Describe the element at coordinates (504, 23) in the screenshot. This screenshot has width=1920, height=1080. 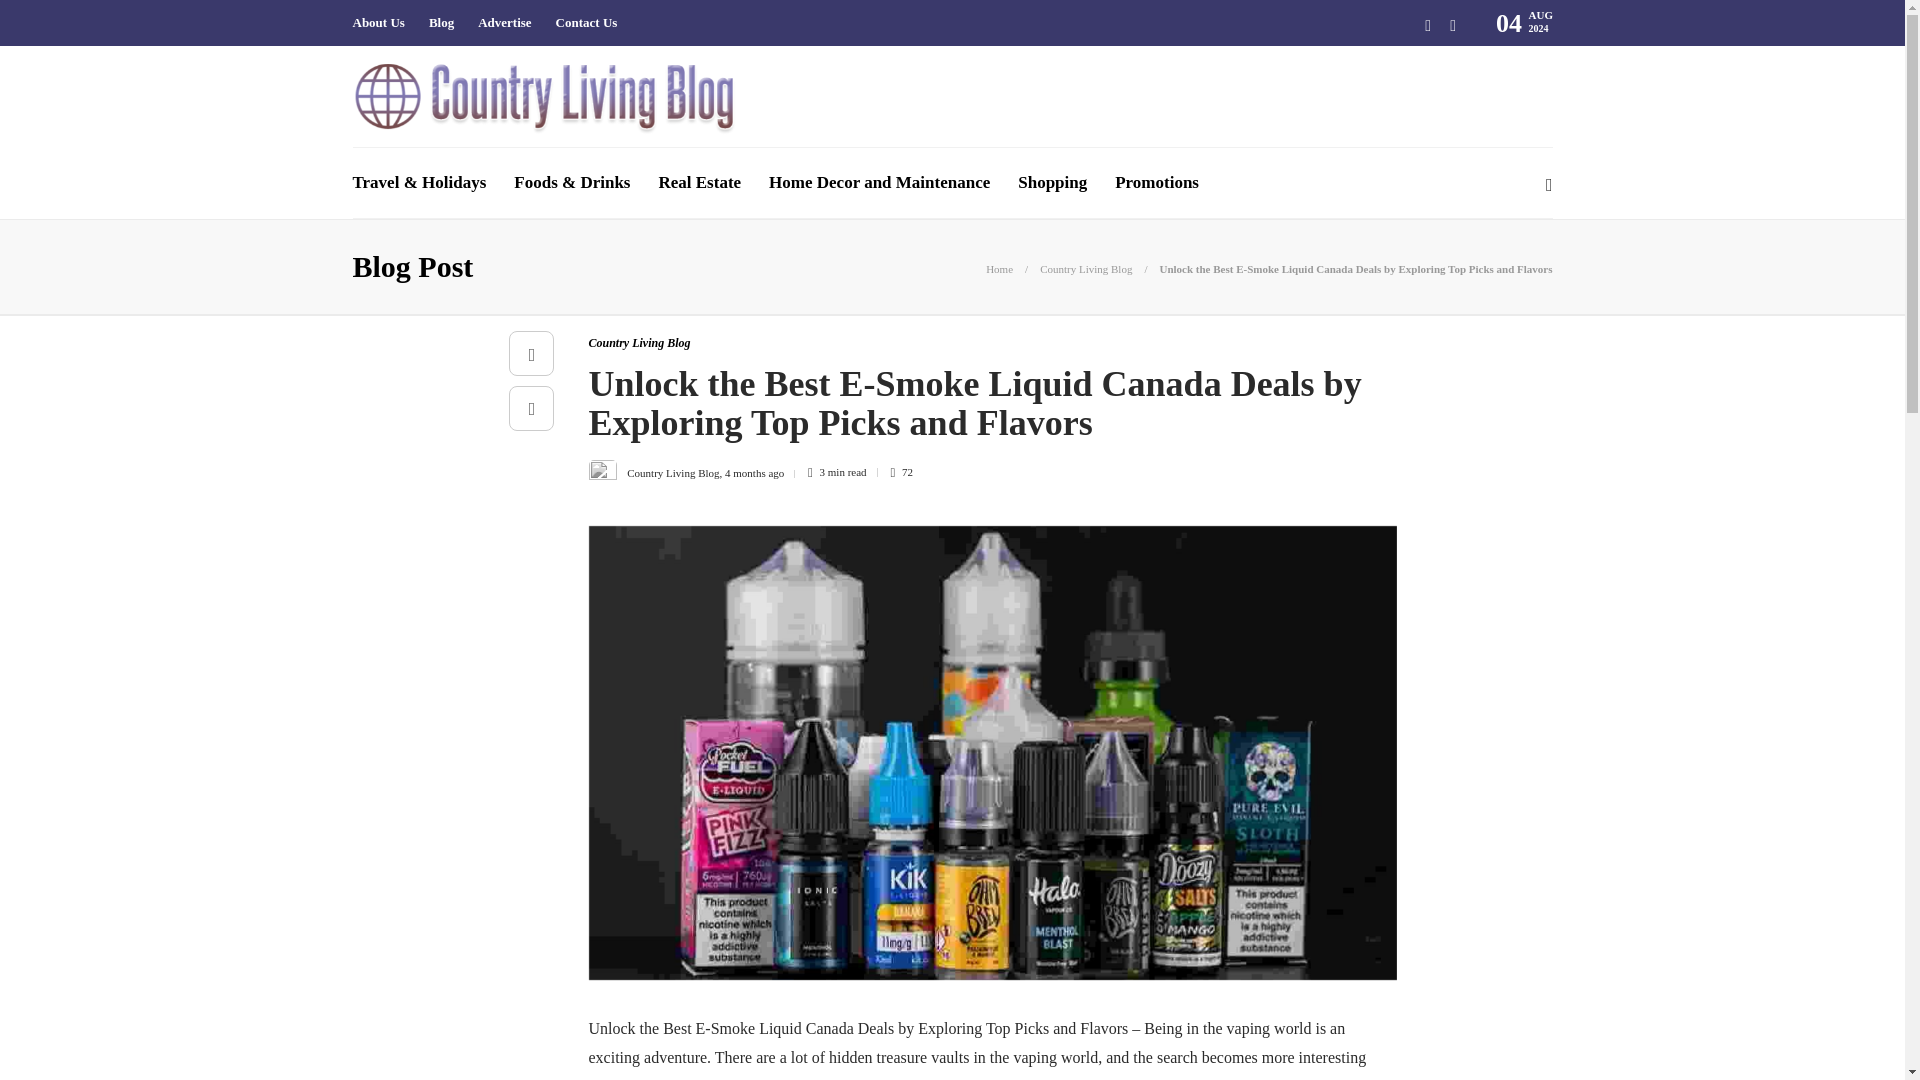
I see `Advertise` at that location.